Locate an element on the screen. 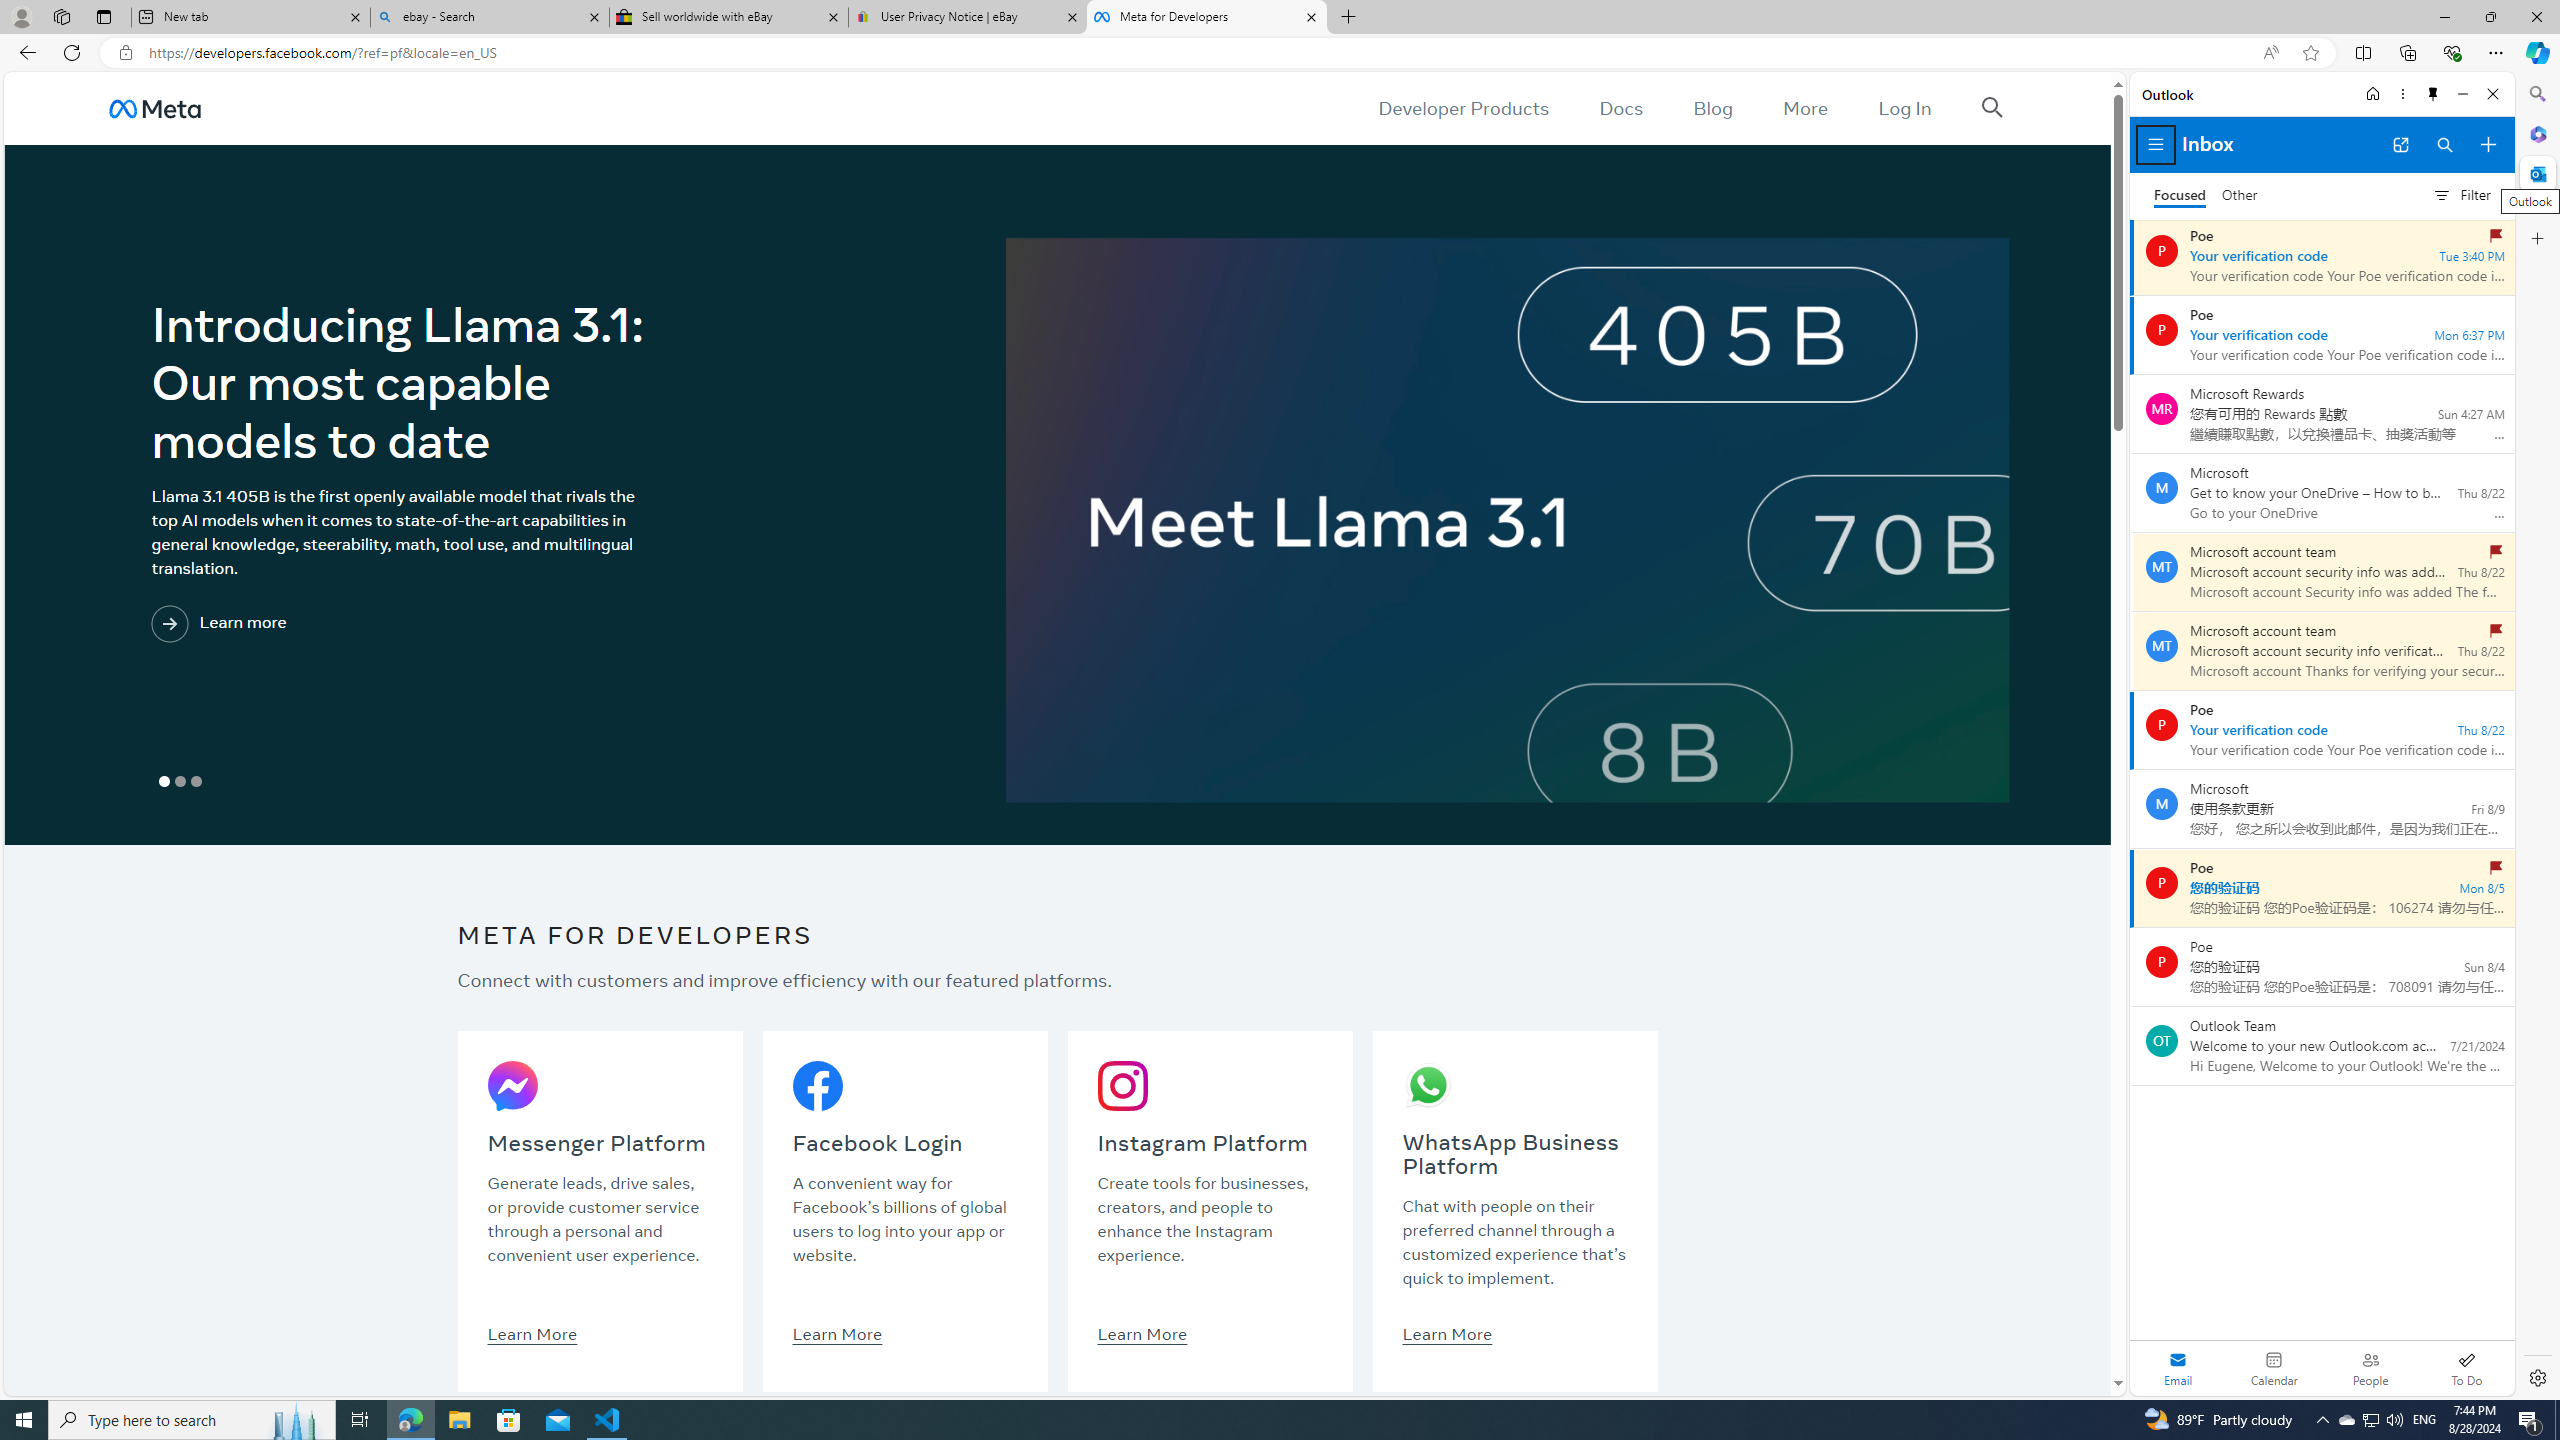 The height and width of the screenshot is (1440, 2560). Focused Inbox, toggle to go to Other Inbox is located at coordinates (2205, 194).